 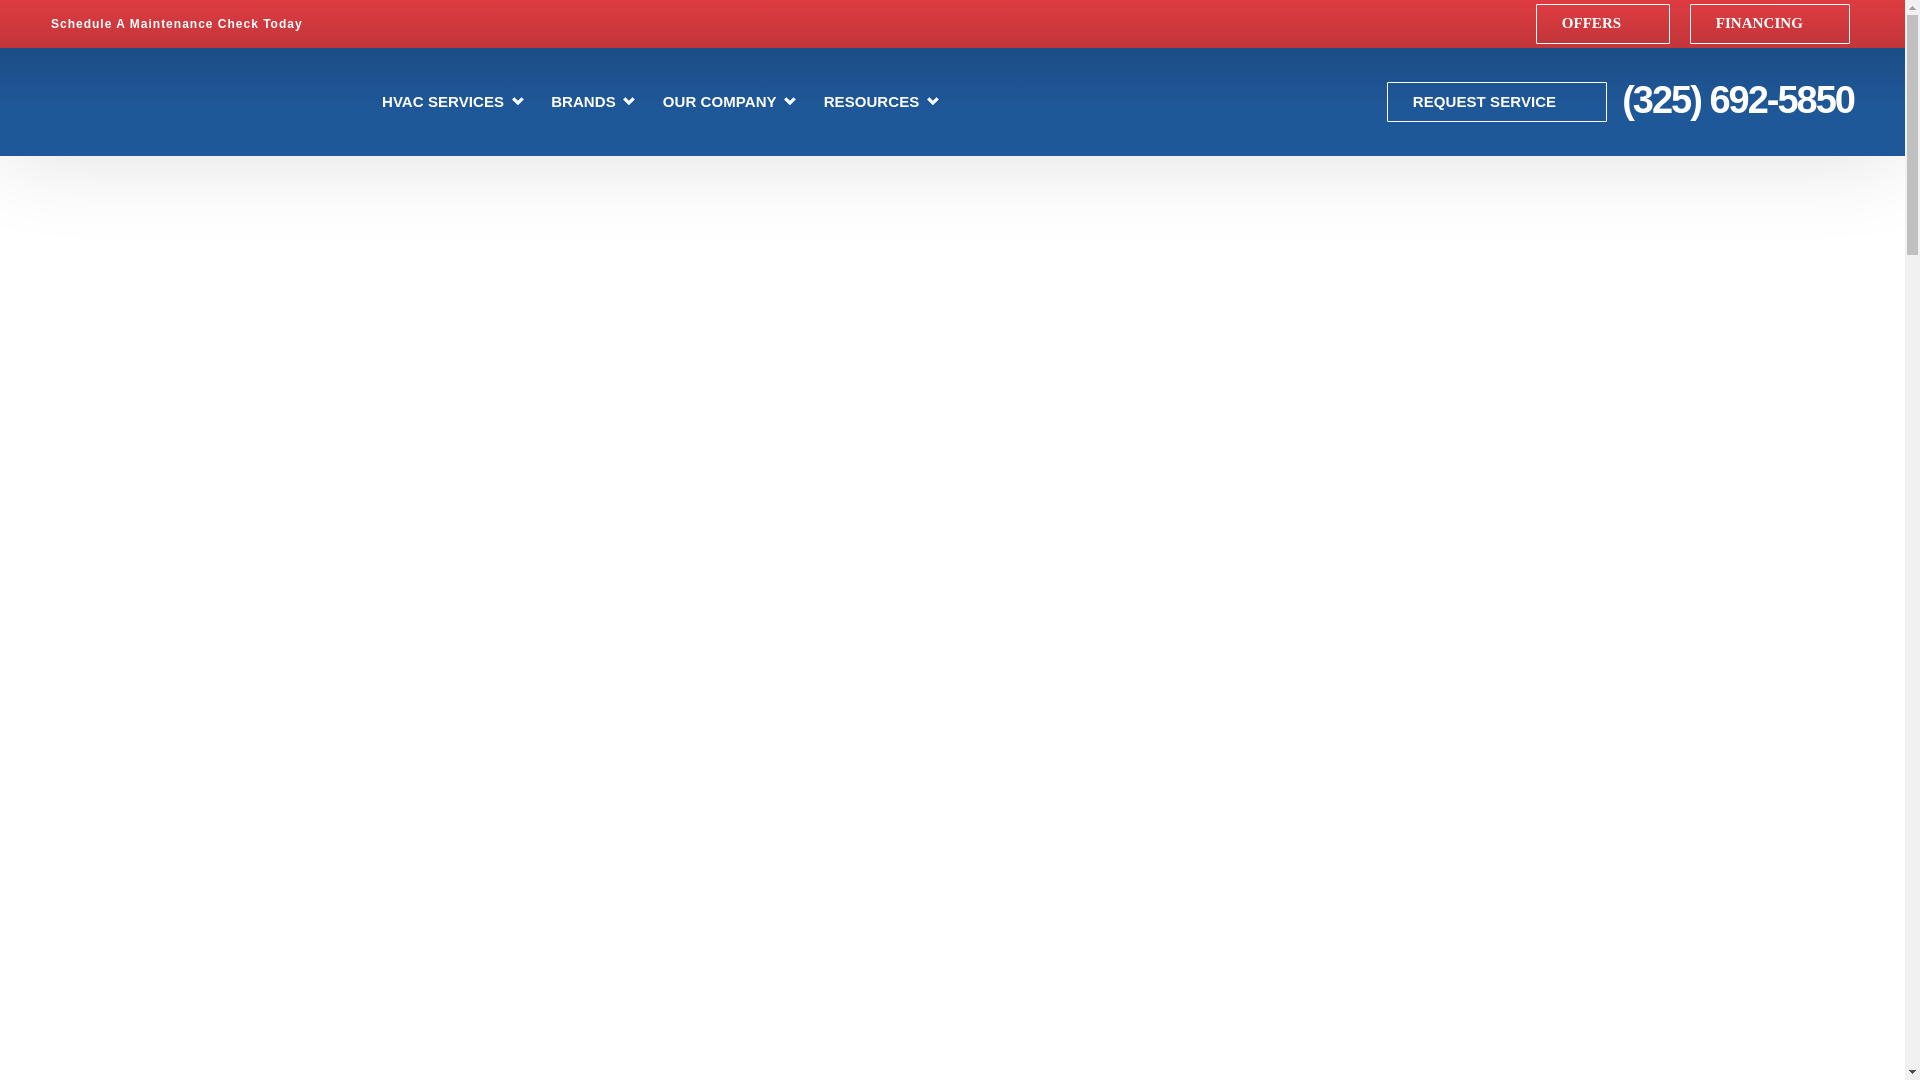 I want to click on BRANDS, so click(x=593, y=102).